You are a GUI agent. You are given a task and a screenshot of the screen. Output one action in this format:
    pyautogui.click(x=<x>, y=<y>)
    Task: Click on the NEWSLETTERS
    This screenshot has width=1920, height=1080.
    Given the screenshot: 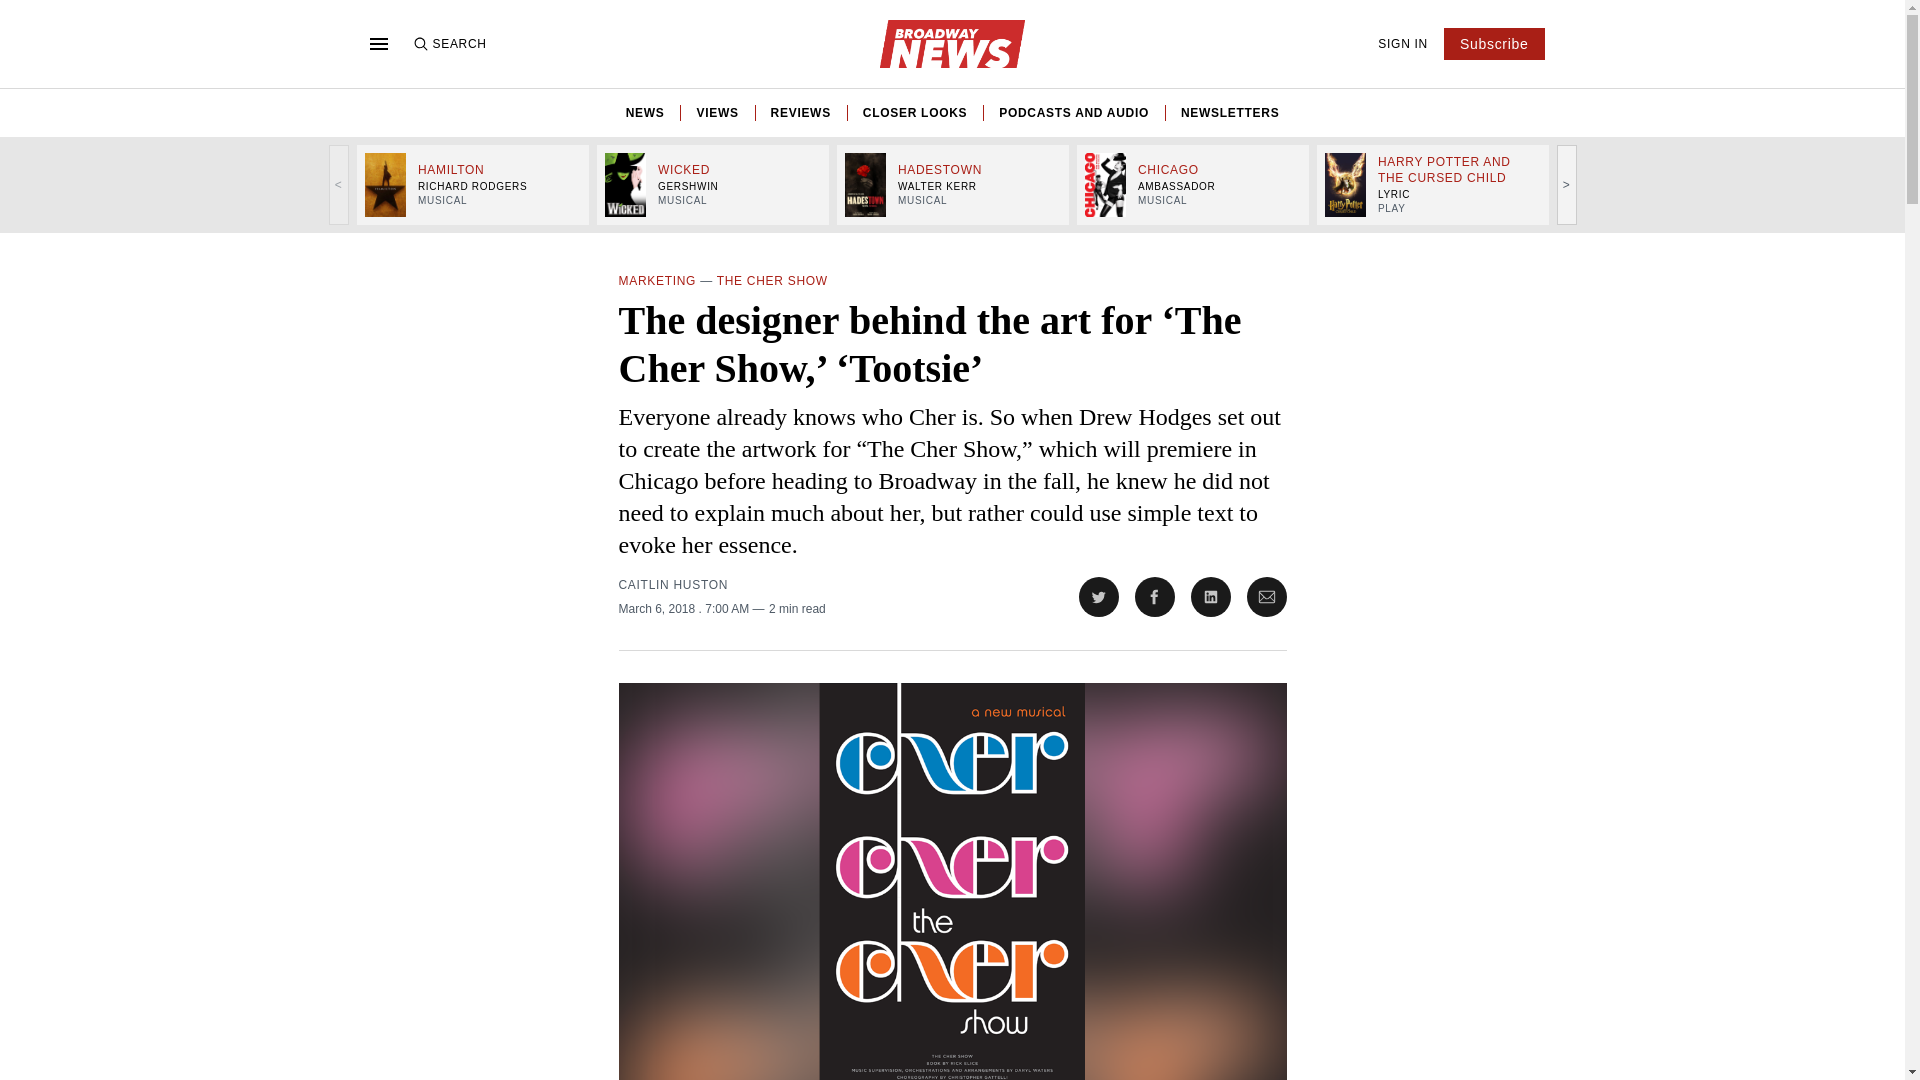 What is the action you would take?
    pyautogui.click(x=1229, y=112)
    